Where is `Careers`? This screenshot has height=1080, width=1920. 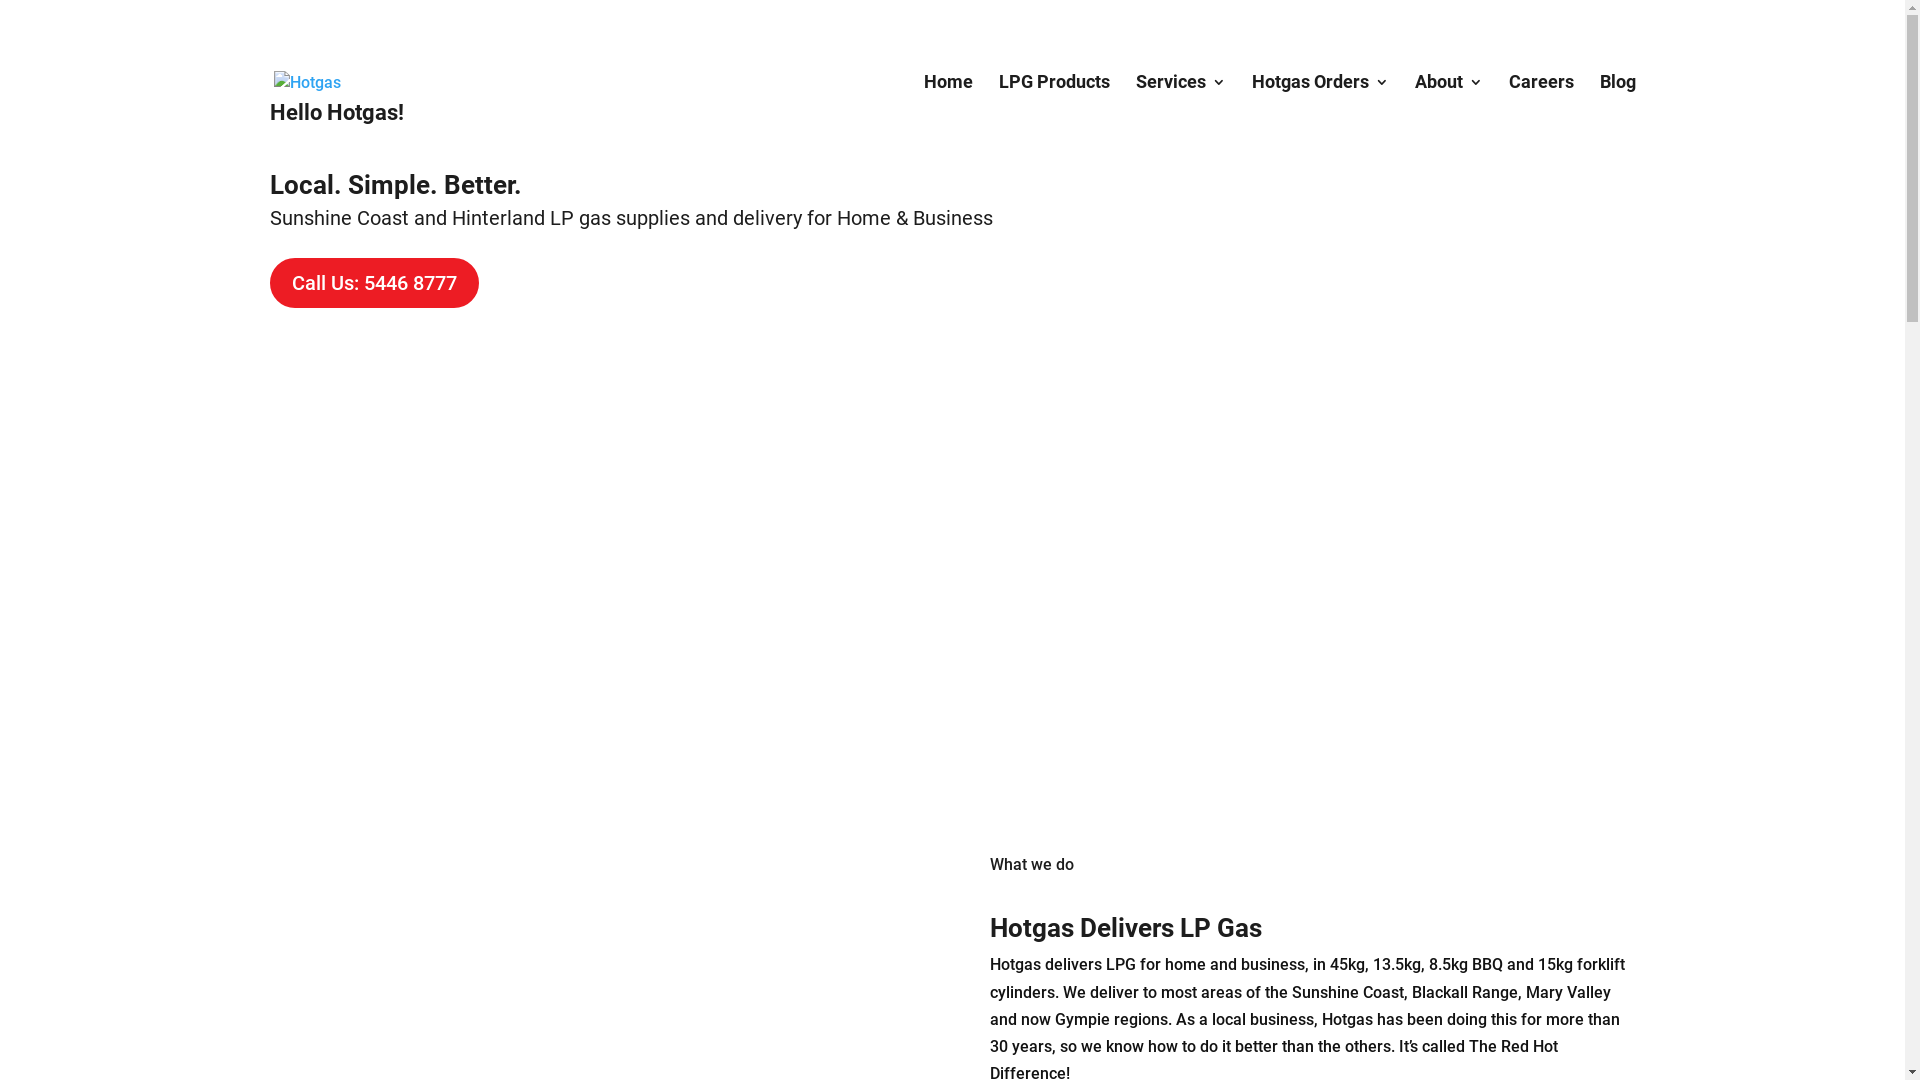 Careers is located at coordinates (1540, 104).